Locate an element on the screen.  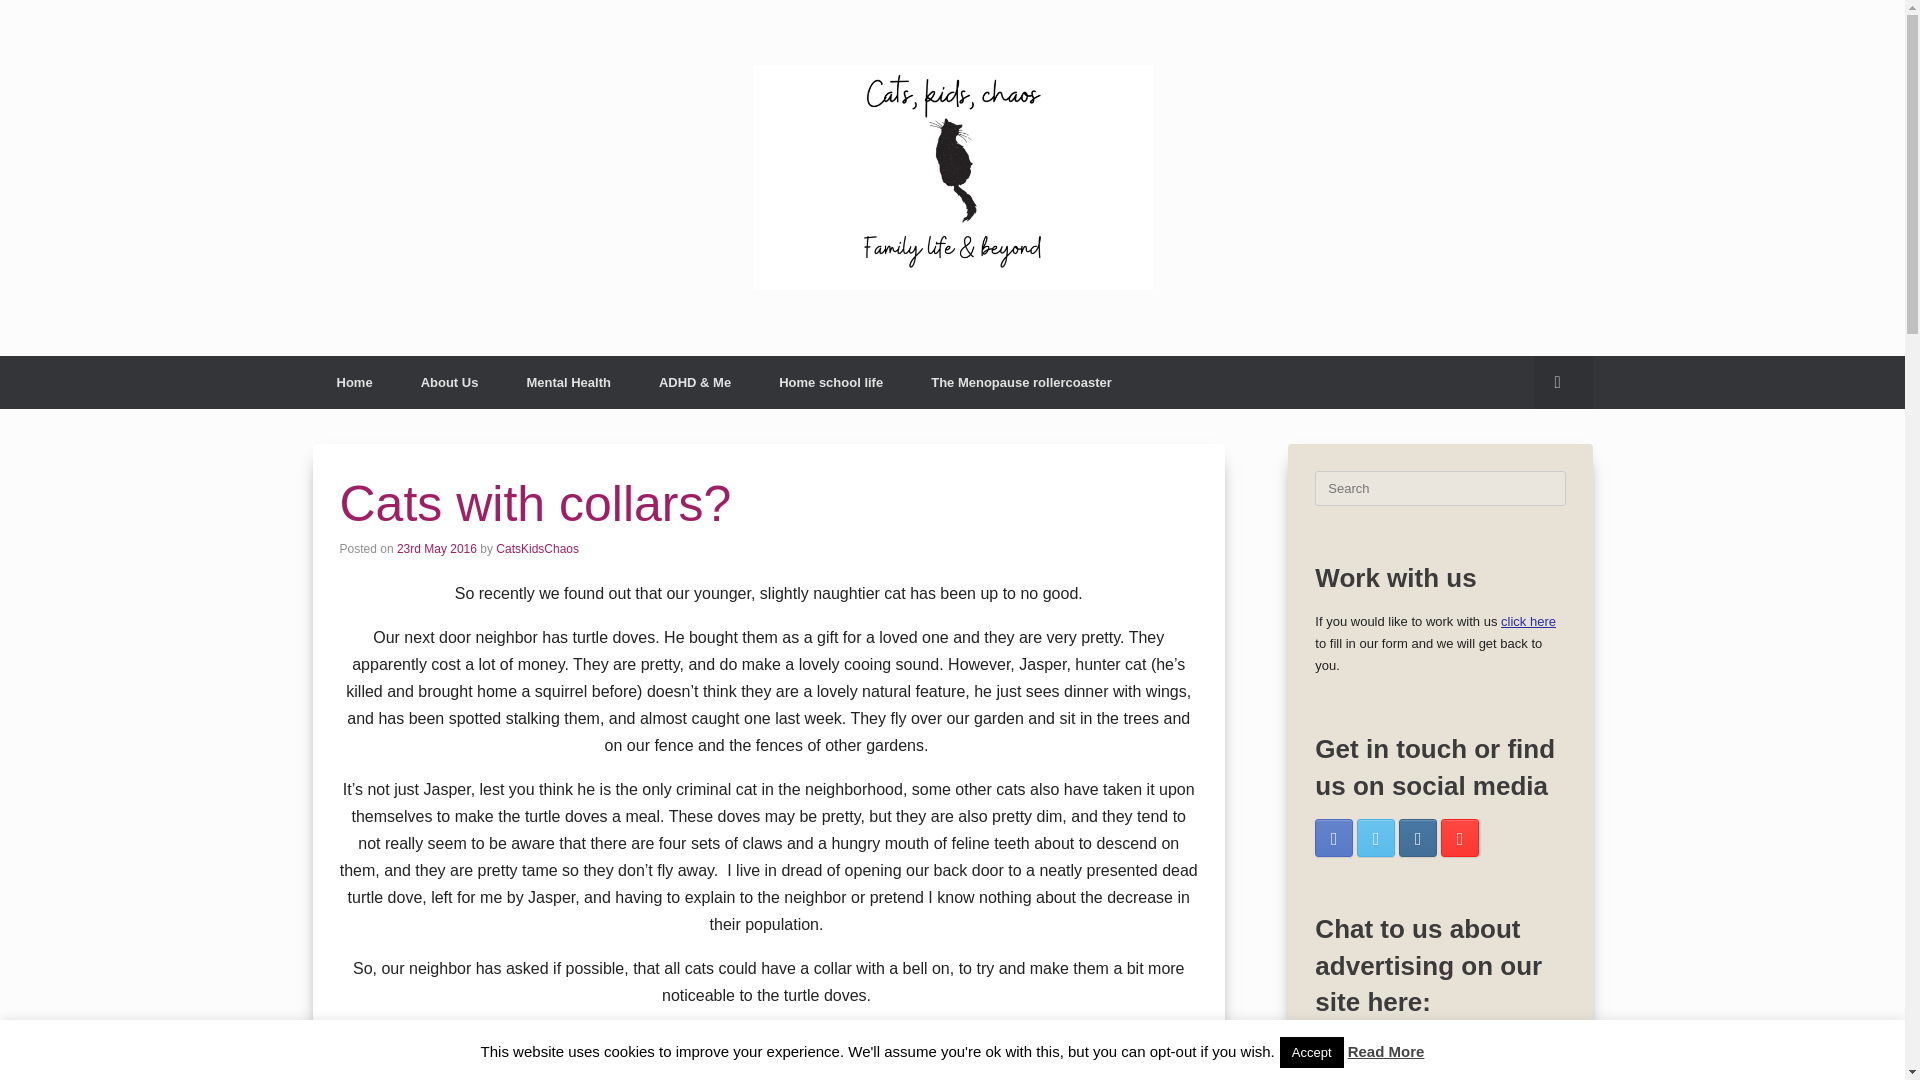
click here is located at coordinates (1528, 621).